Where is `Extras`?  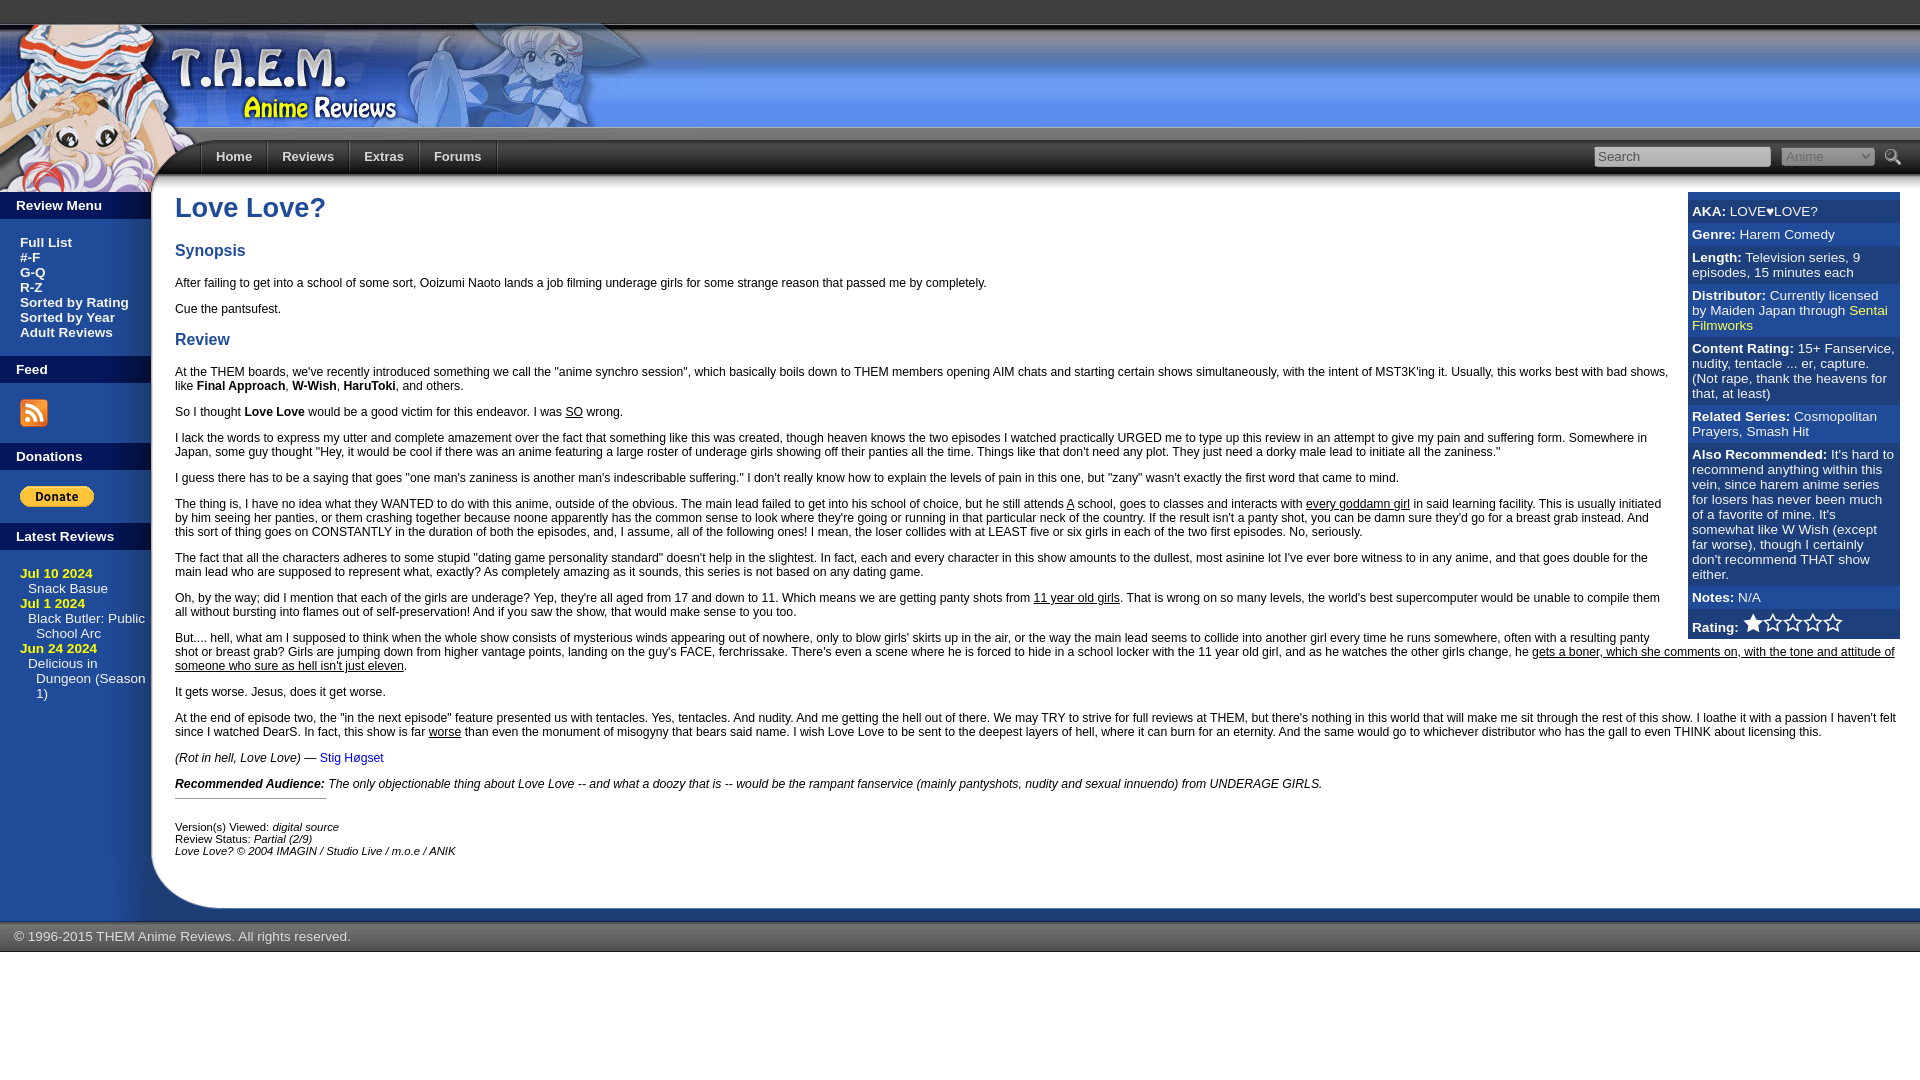 Extras is located at coordinates (384, 156).